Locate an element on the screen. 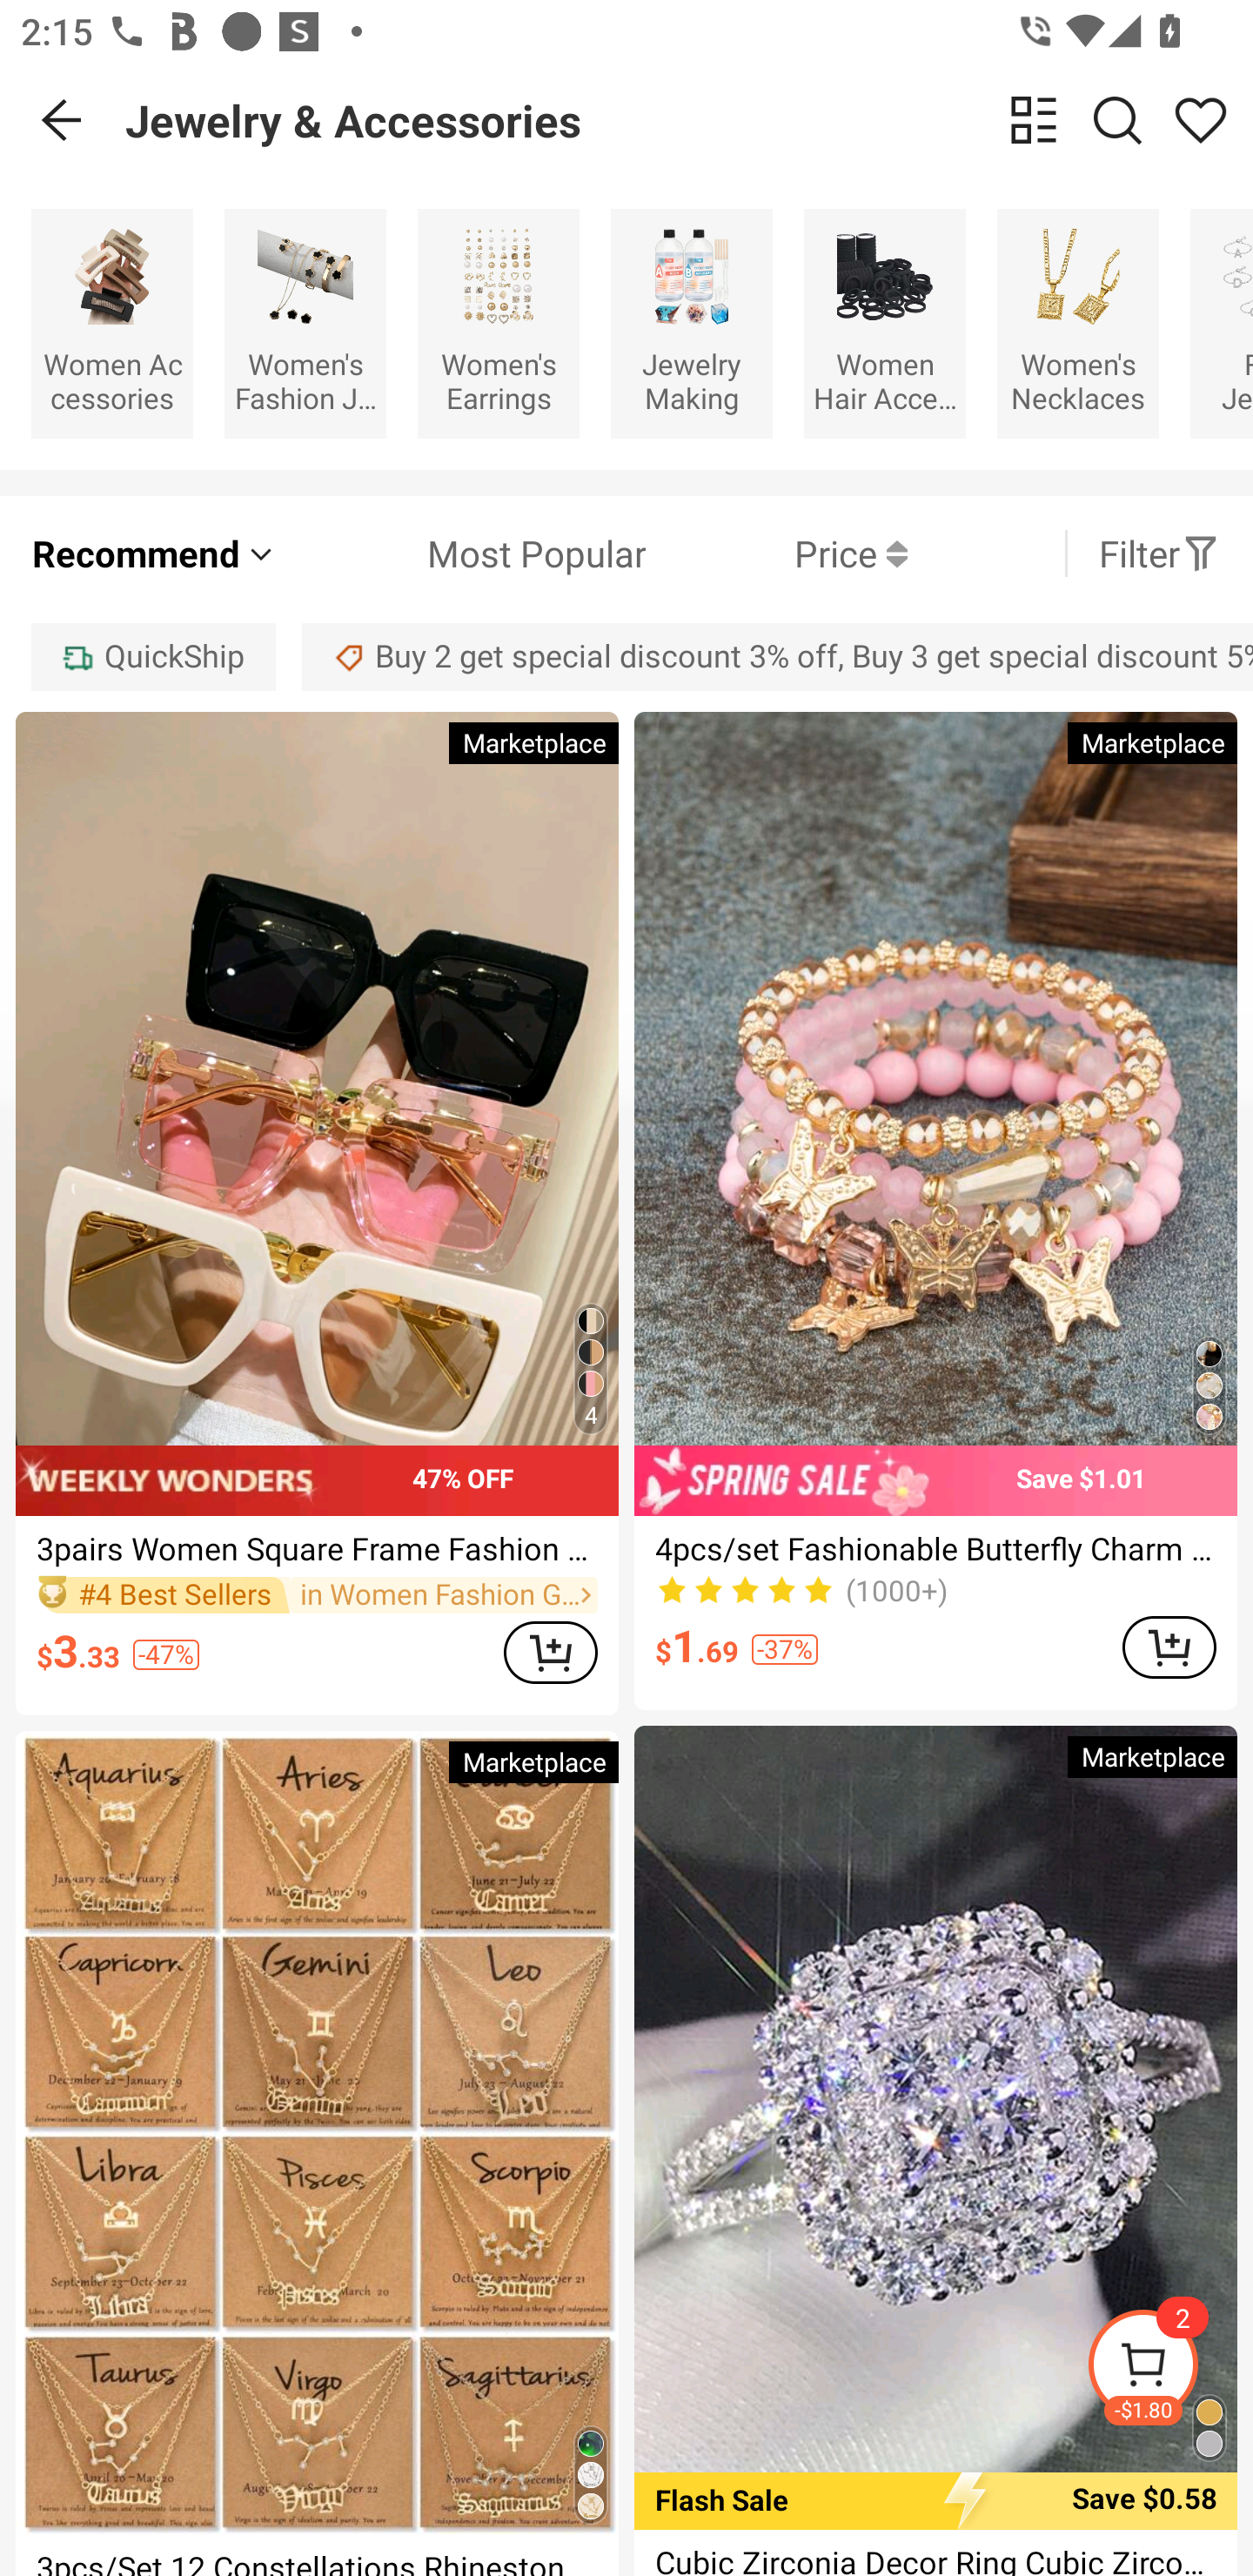  Recommend is located at coordinates (155, 553).